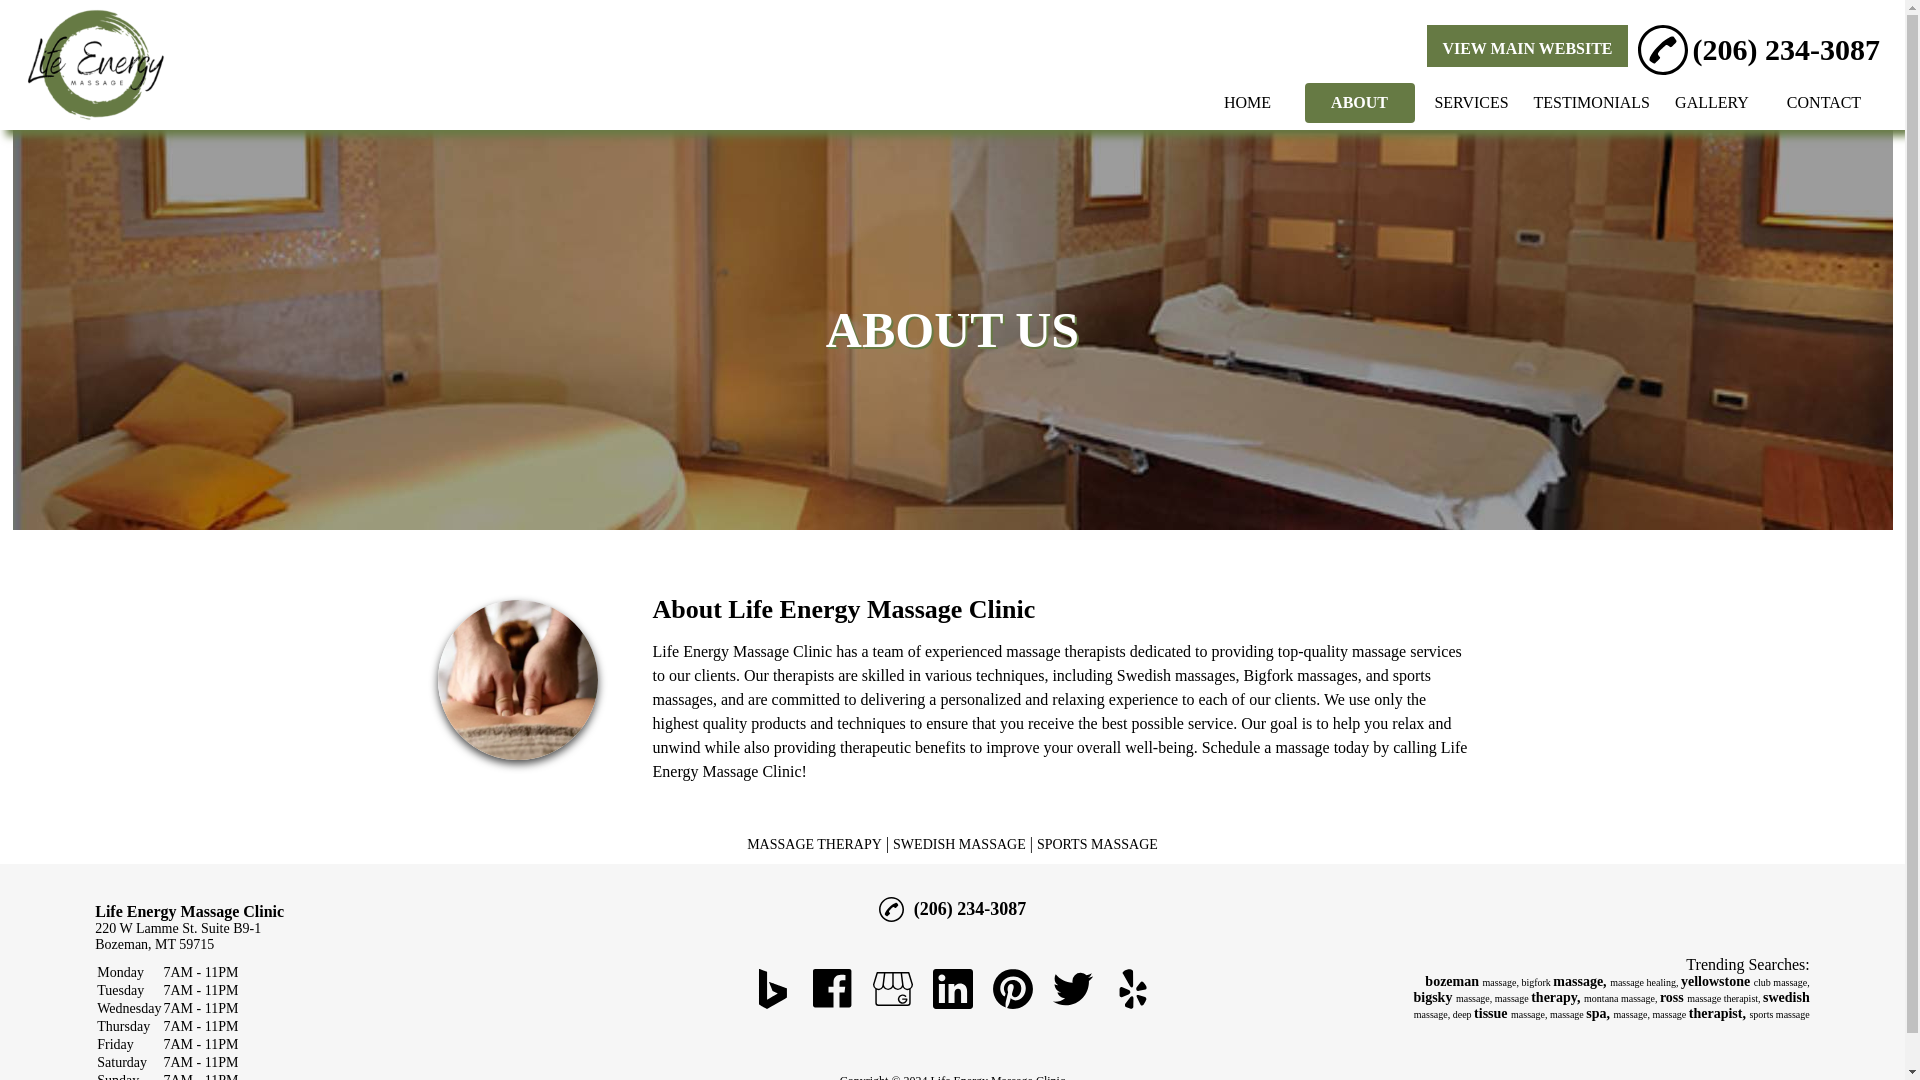  What do you see at coordinates (1711, 102) in the screenshot?
I see `GALLERY` at bounding box center [1711, 102].